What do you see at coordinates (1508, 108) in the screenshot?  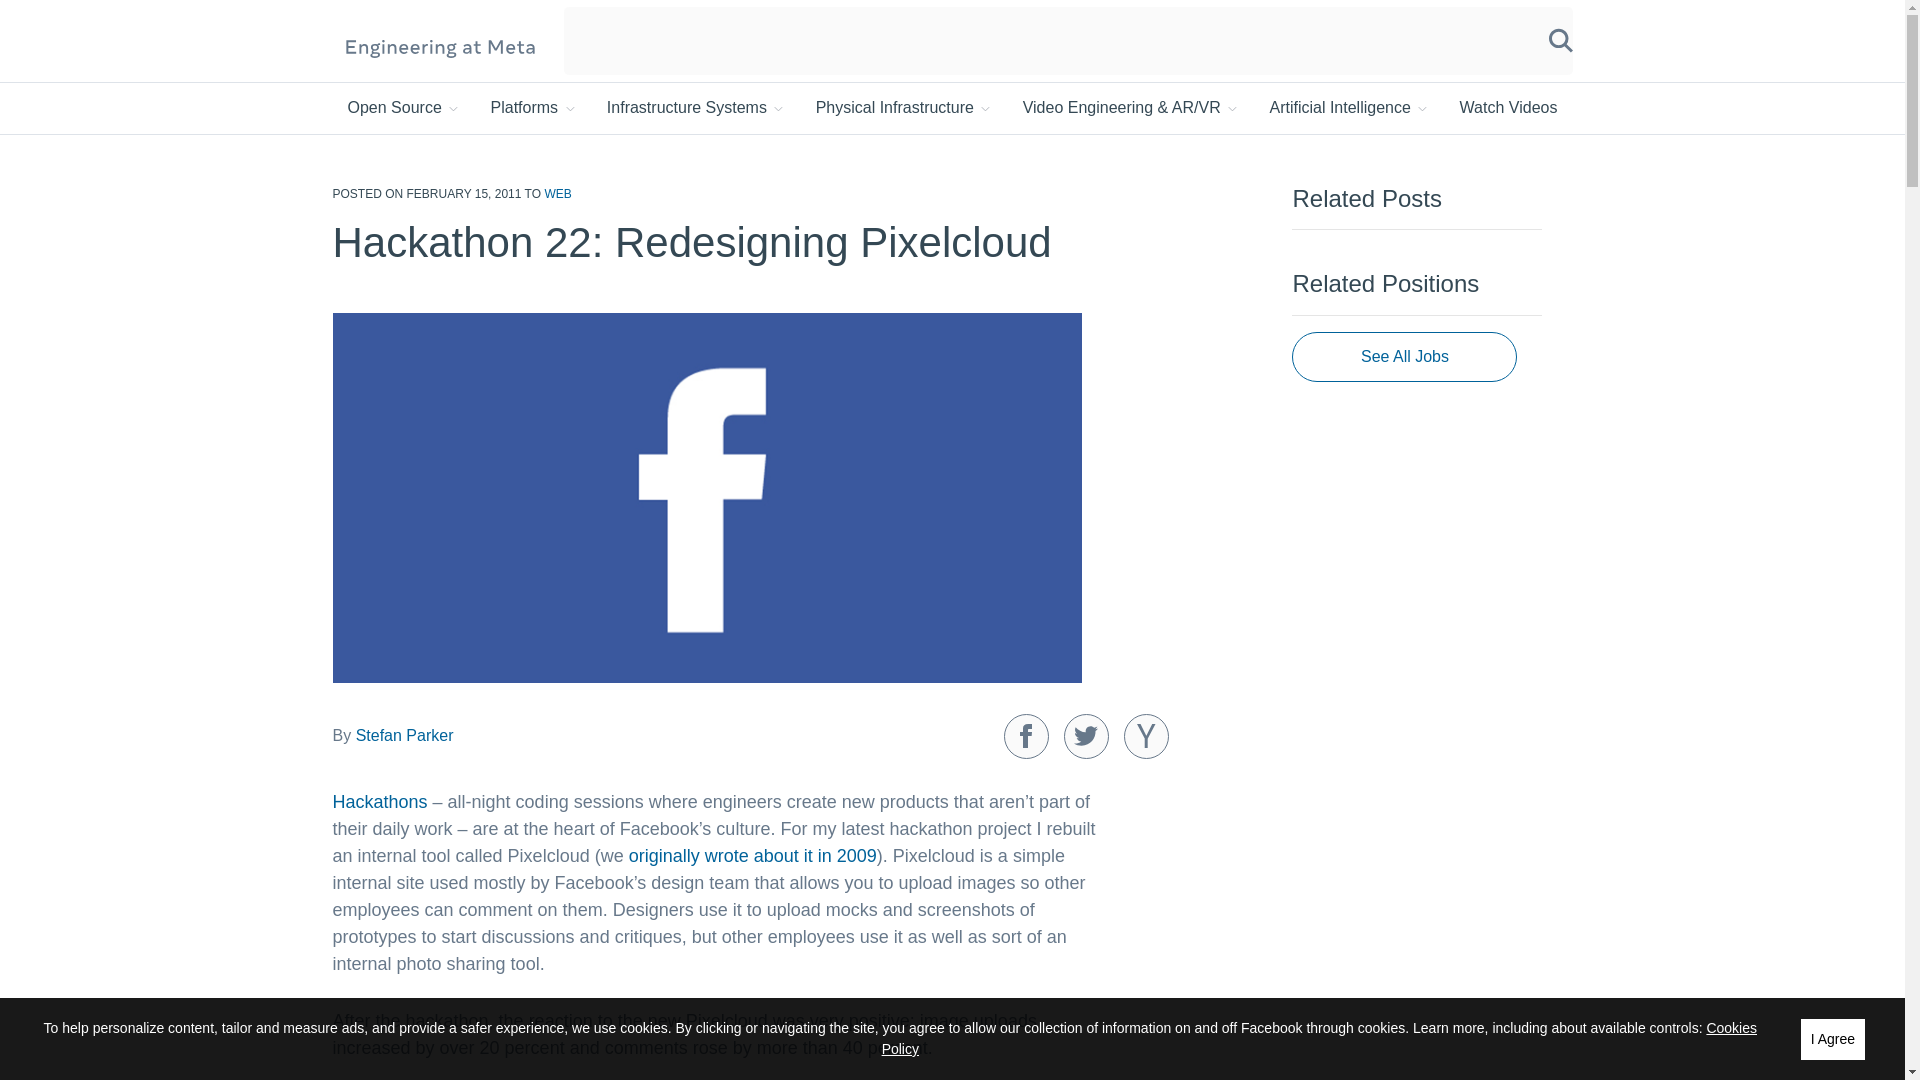 I see `Watch Videos` at bounding box center [1508, 108].